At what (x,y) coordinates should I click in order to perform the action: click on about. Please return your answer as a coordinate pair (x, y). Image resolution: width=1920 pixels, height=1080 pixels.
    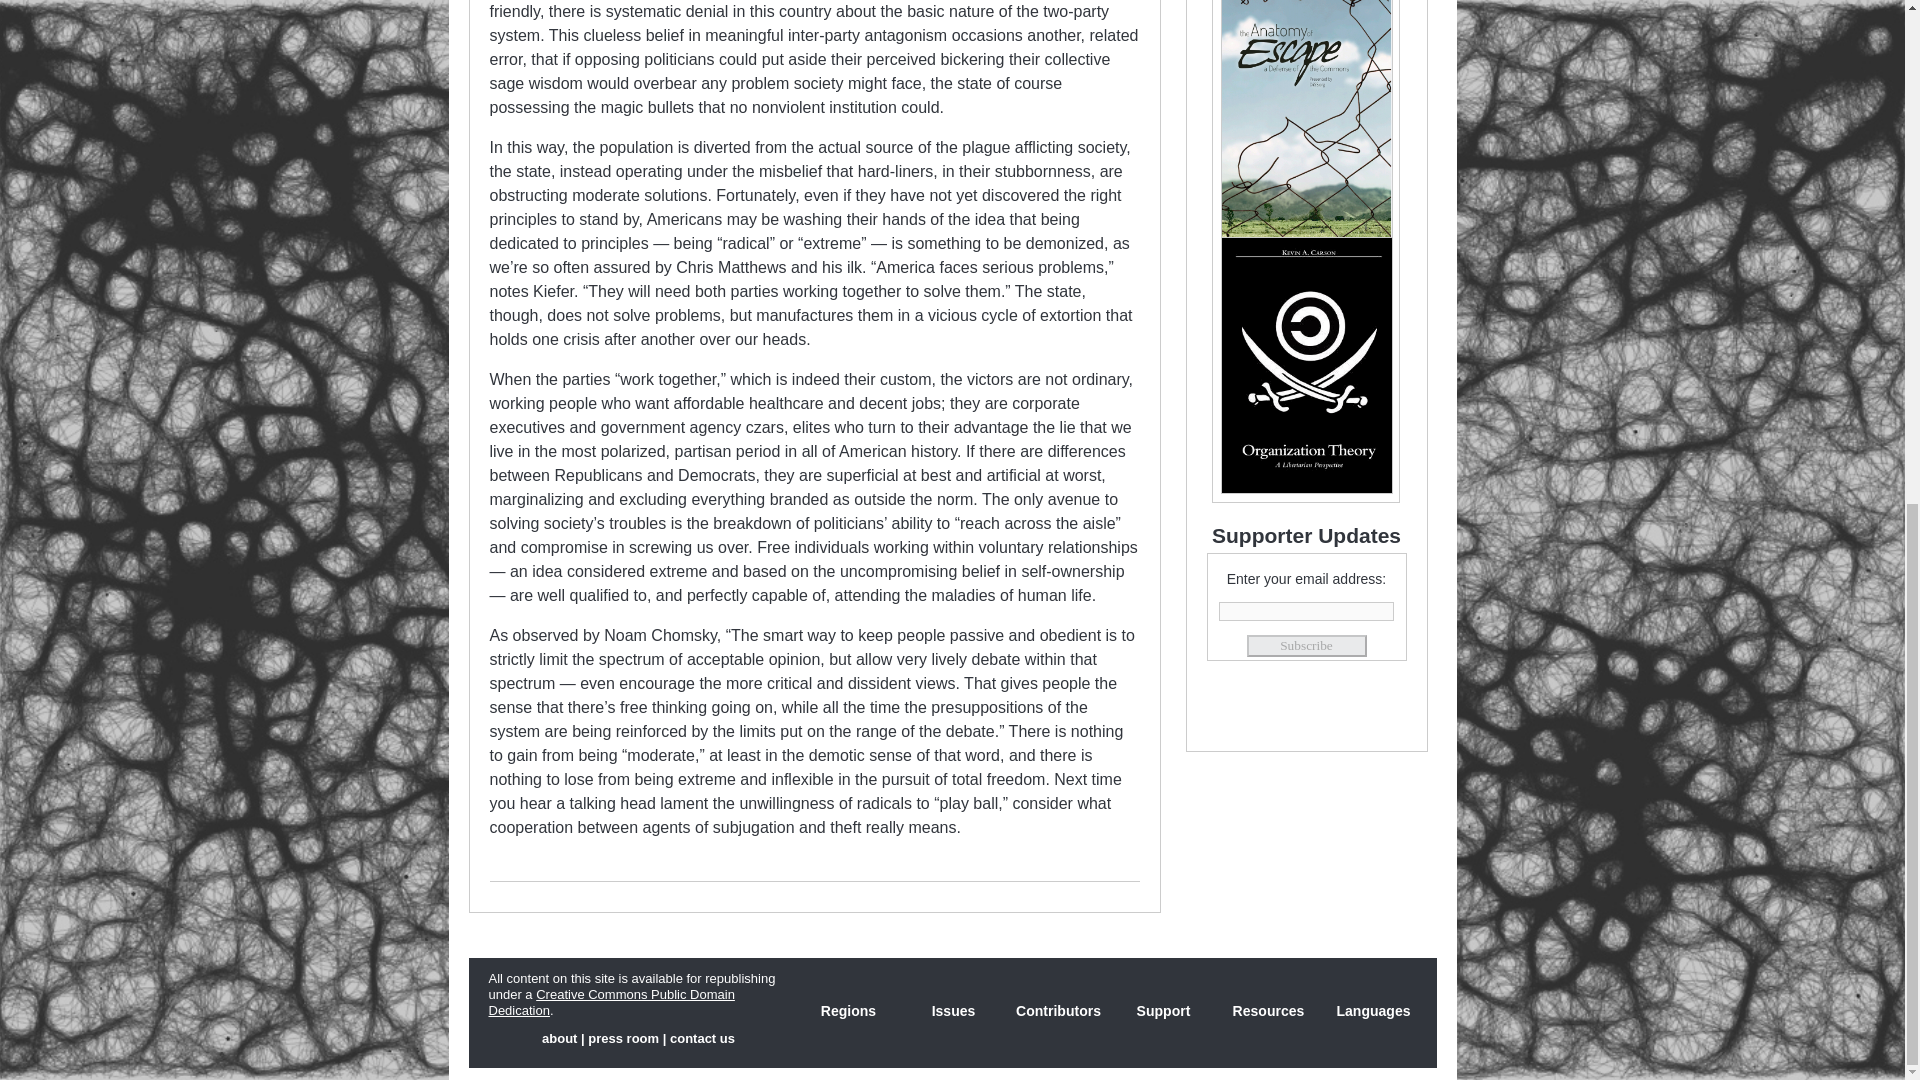
    Looking at the image, I should click on (559, 1038).